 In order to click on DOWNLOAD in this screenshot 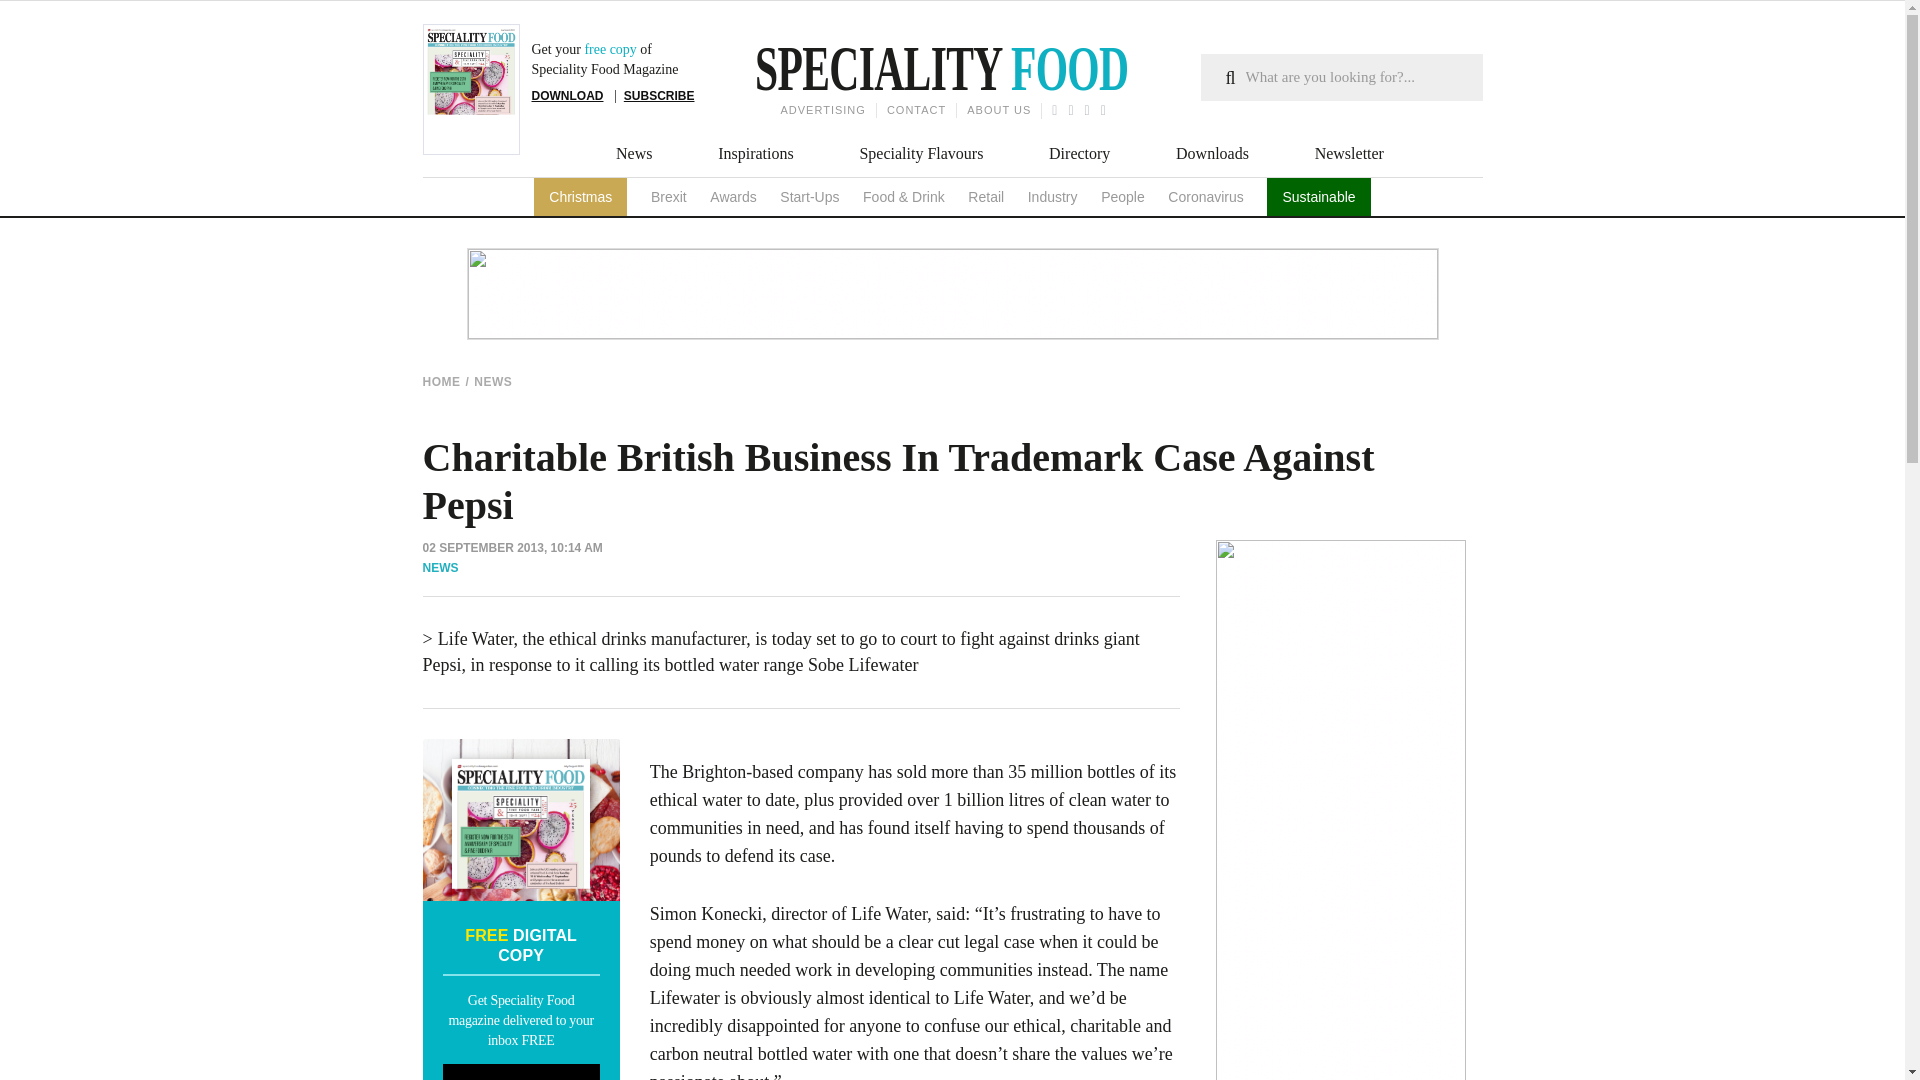, I will do `click(568, 95)`.